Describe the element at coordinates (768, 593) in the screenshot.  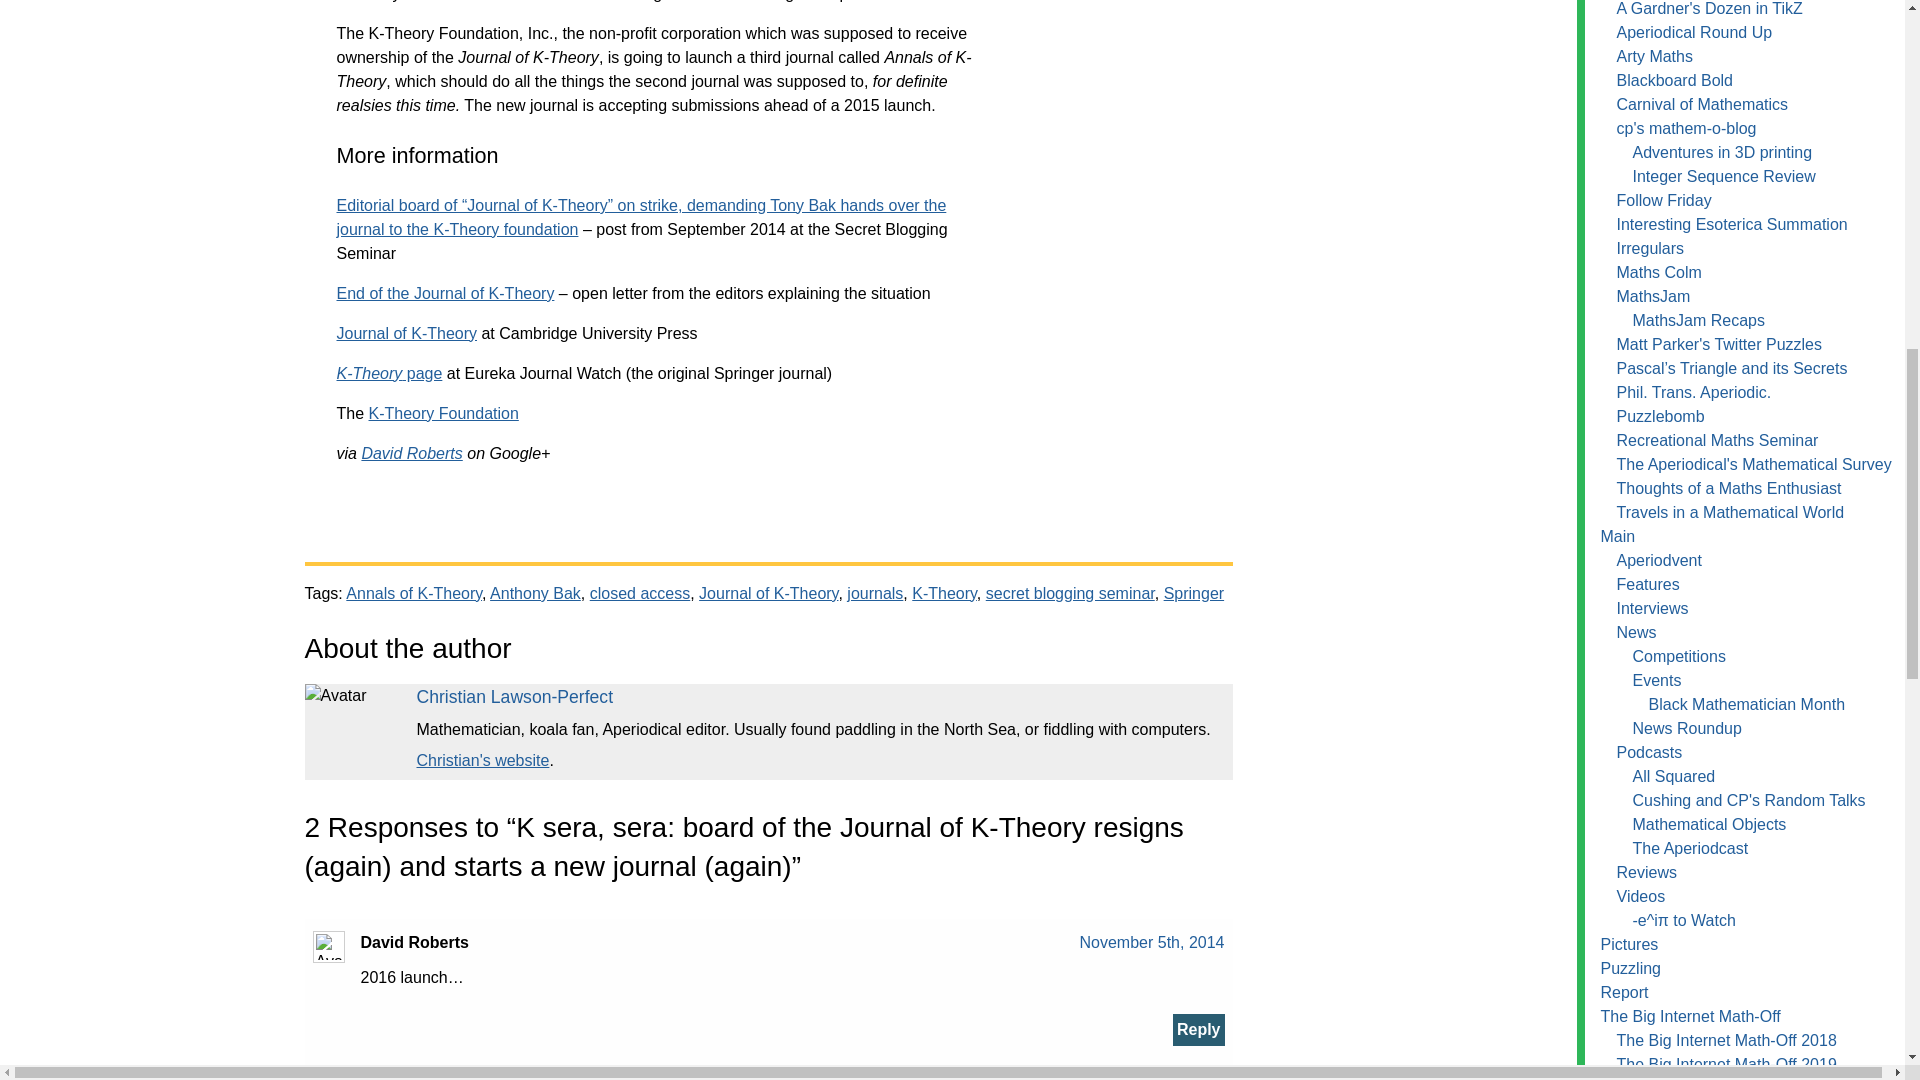
I see `Journal of K-Theory` at that location.